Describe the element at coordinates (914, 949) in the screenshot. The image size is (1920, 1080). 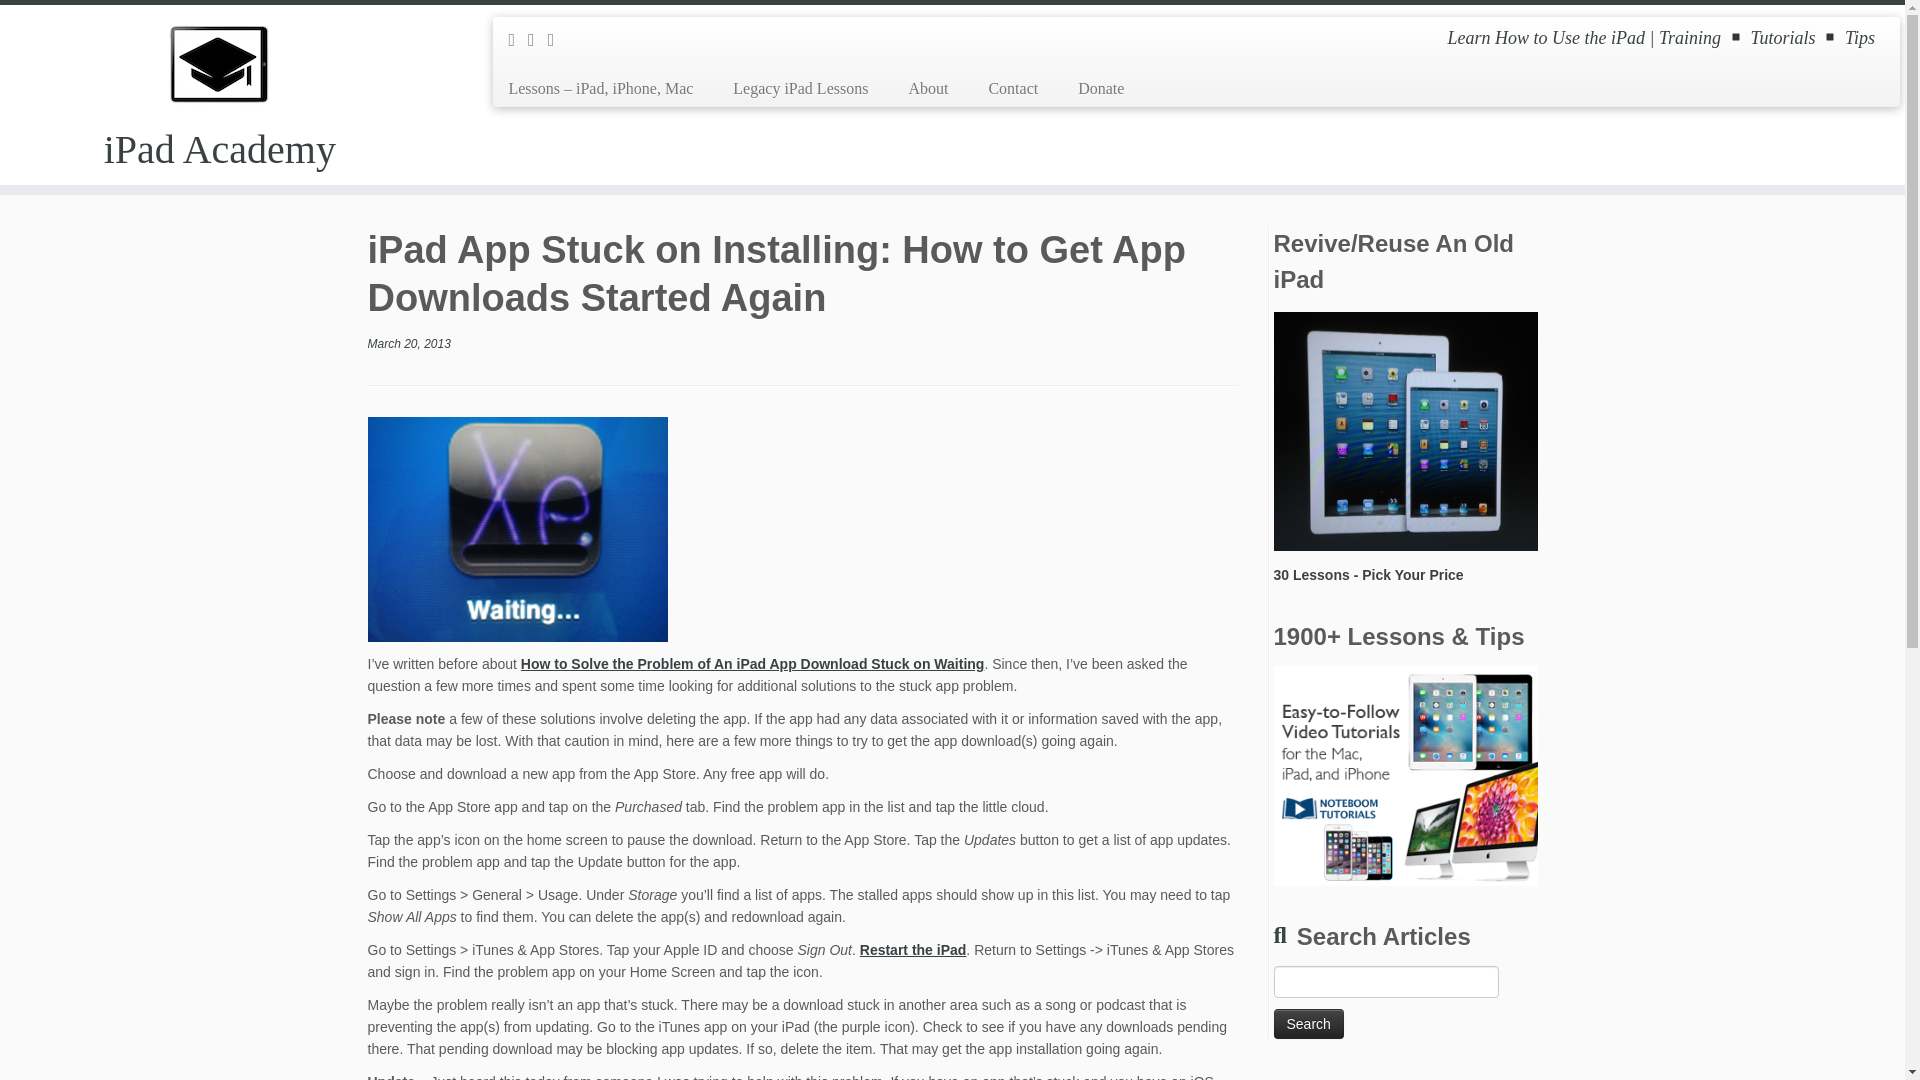
I see `Link to iPad Academy article` at that location.